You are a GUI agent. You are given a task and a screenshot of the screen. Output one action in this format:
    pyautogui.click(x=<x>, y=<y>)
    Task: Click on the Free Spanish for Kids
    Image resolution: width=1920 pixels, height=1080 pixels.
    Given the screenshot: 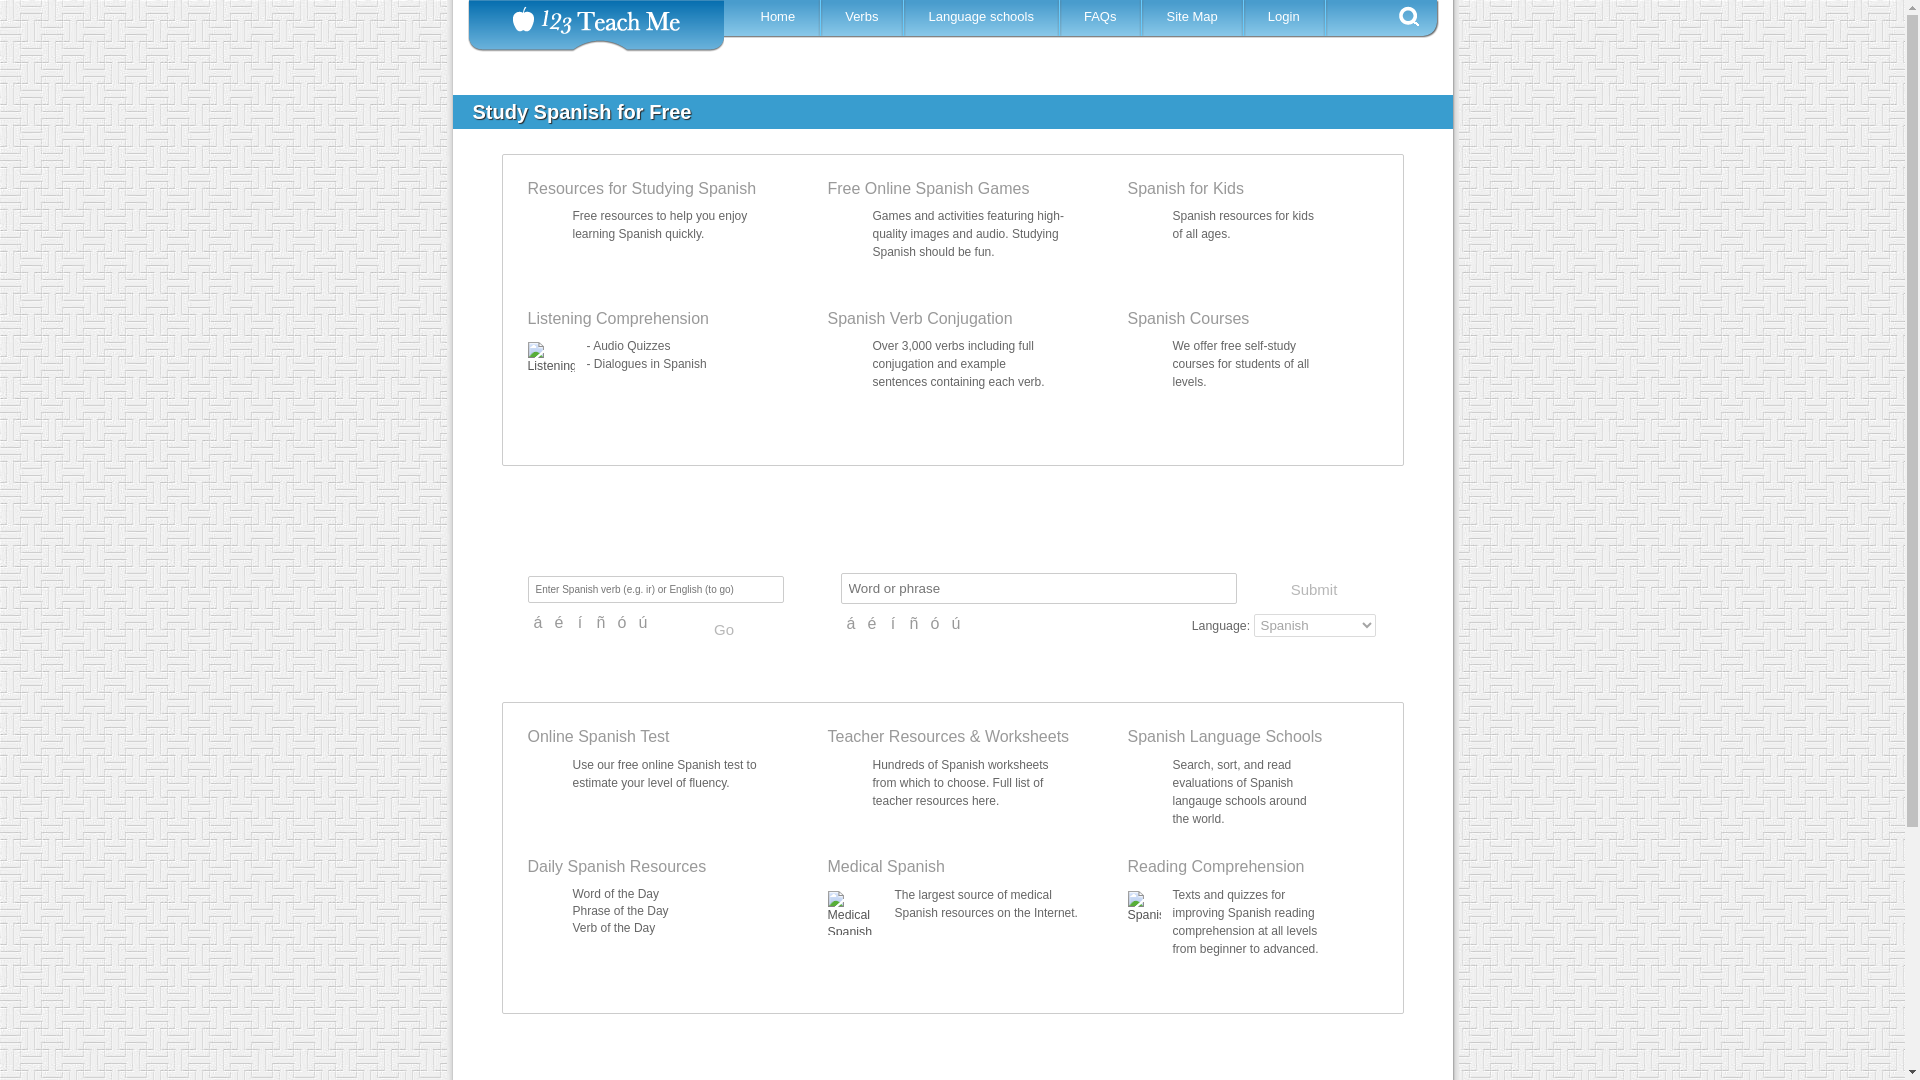 What is the action you would take?
    pyautogui.click(x=1186, y=188)
    